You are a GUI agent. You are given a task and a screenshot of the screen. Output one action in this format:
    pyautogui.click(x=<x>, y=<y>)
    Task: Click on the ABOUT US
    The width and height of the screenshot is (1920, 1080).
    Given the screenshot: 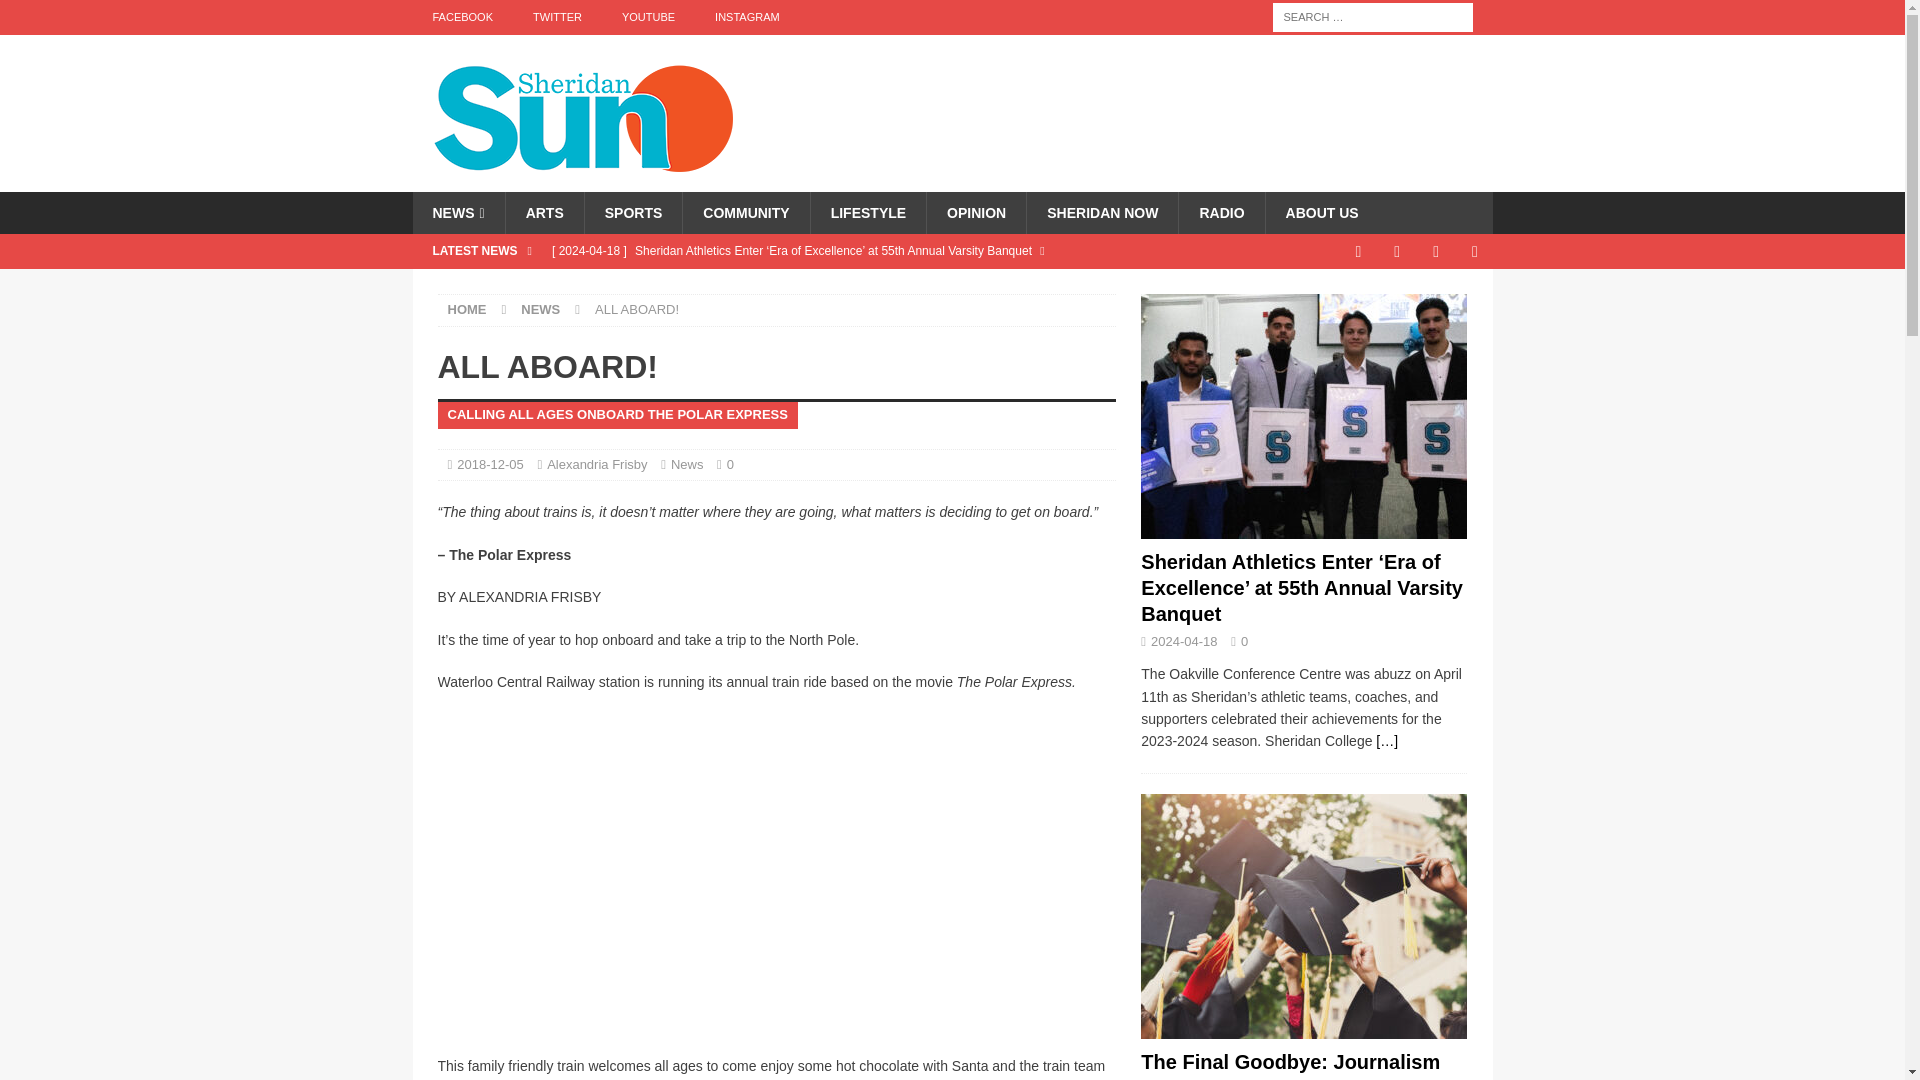 What is the action you would take?
    pyautogui.click(x=1322, y=213)
    